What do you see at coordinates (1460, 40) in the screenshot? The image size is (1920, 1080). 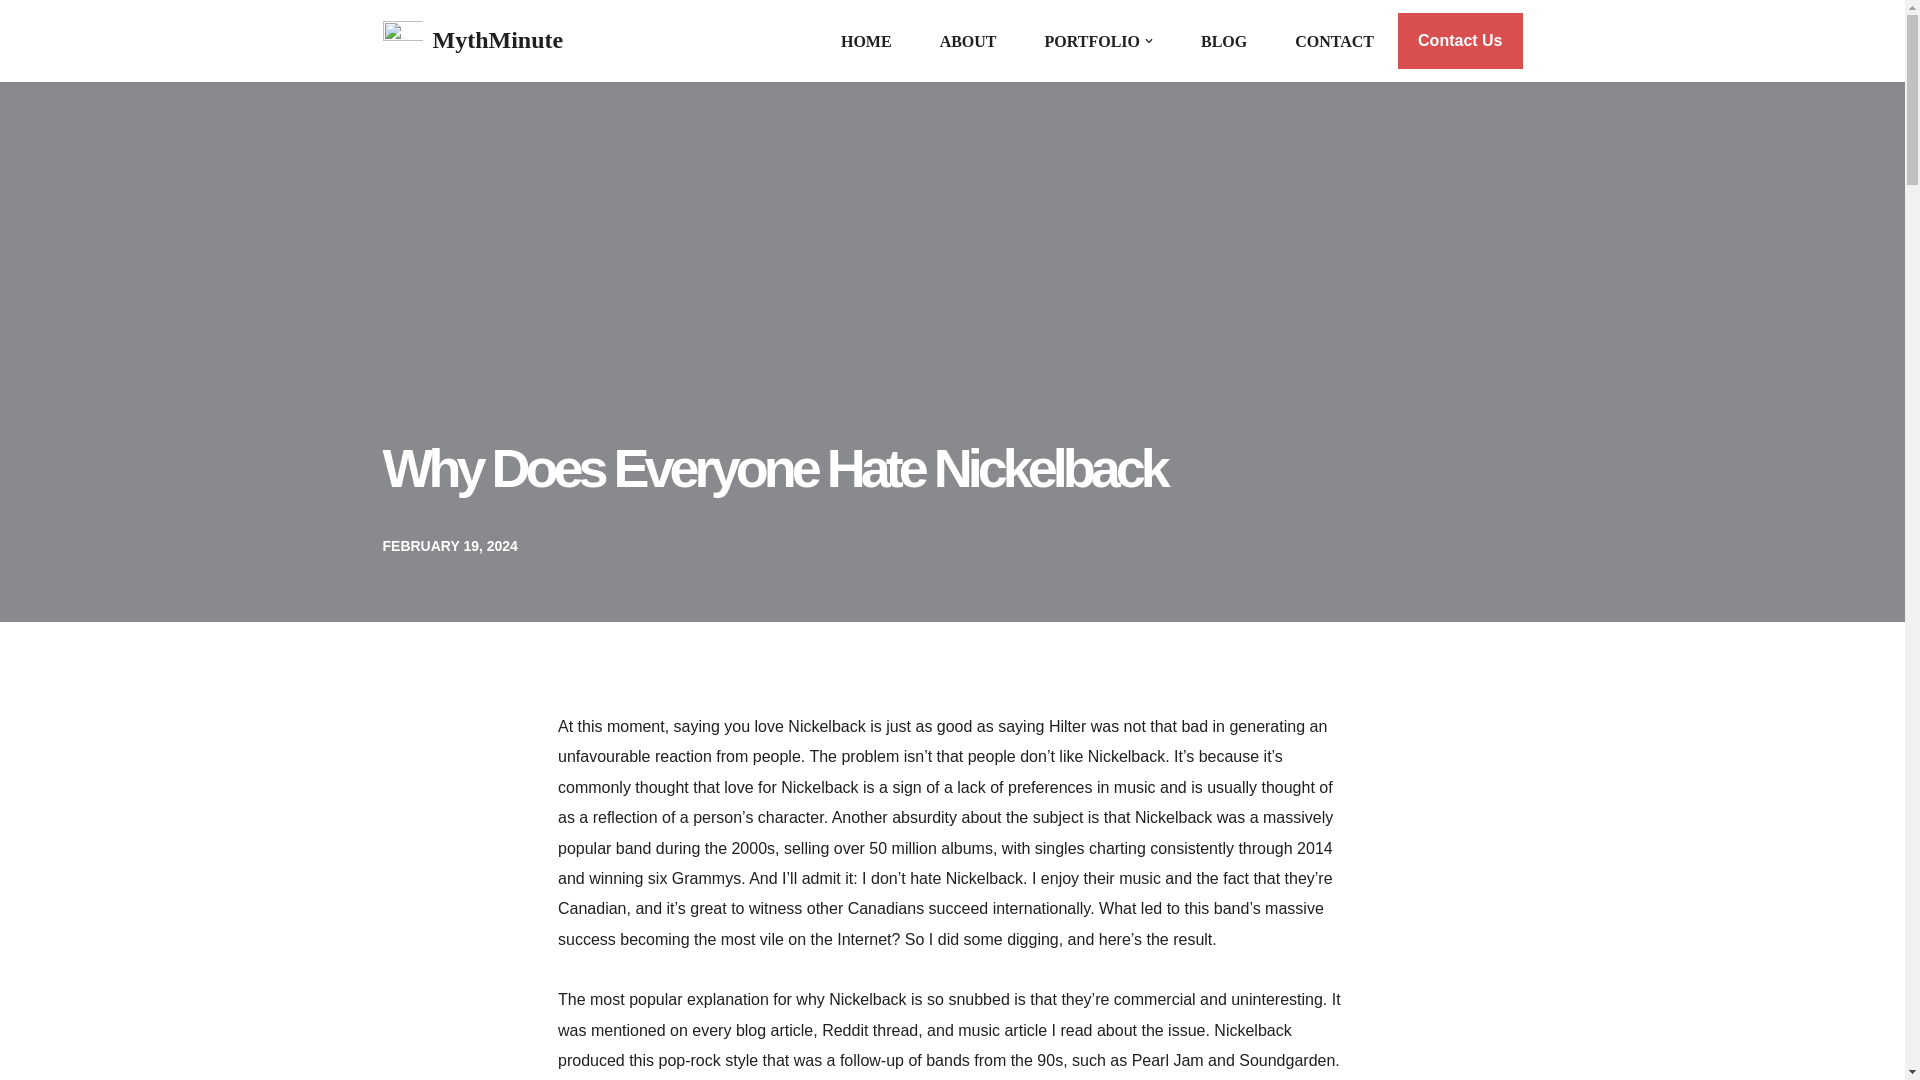 I see `Contact Us` at bounding box center [1460, 40].